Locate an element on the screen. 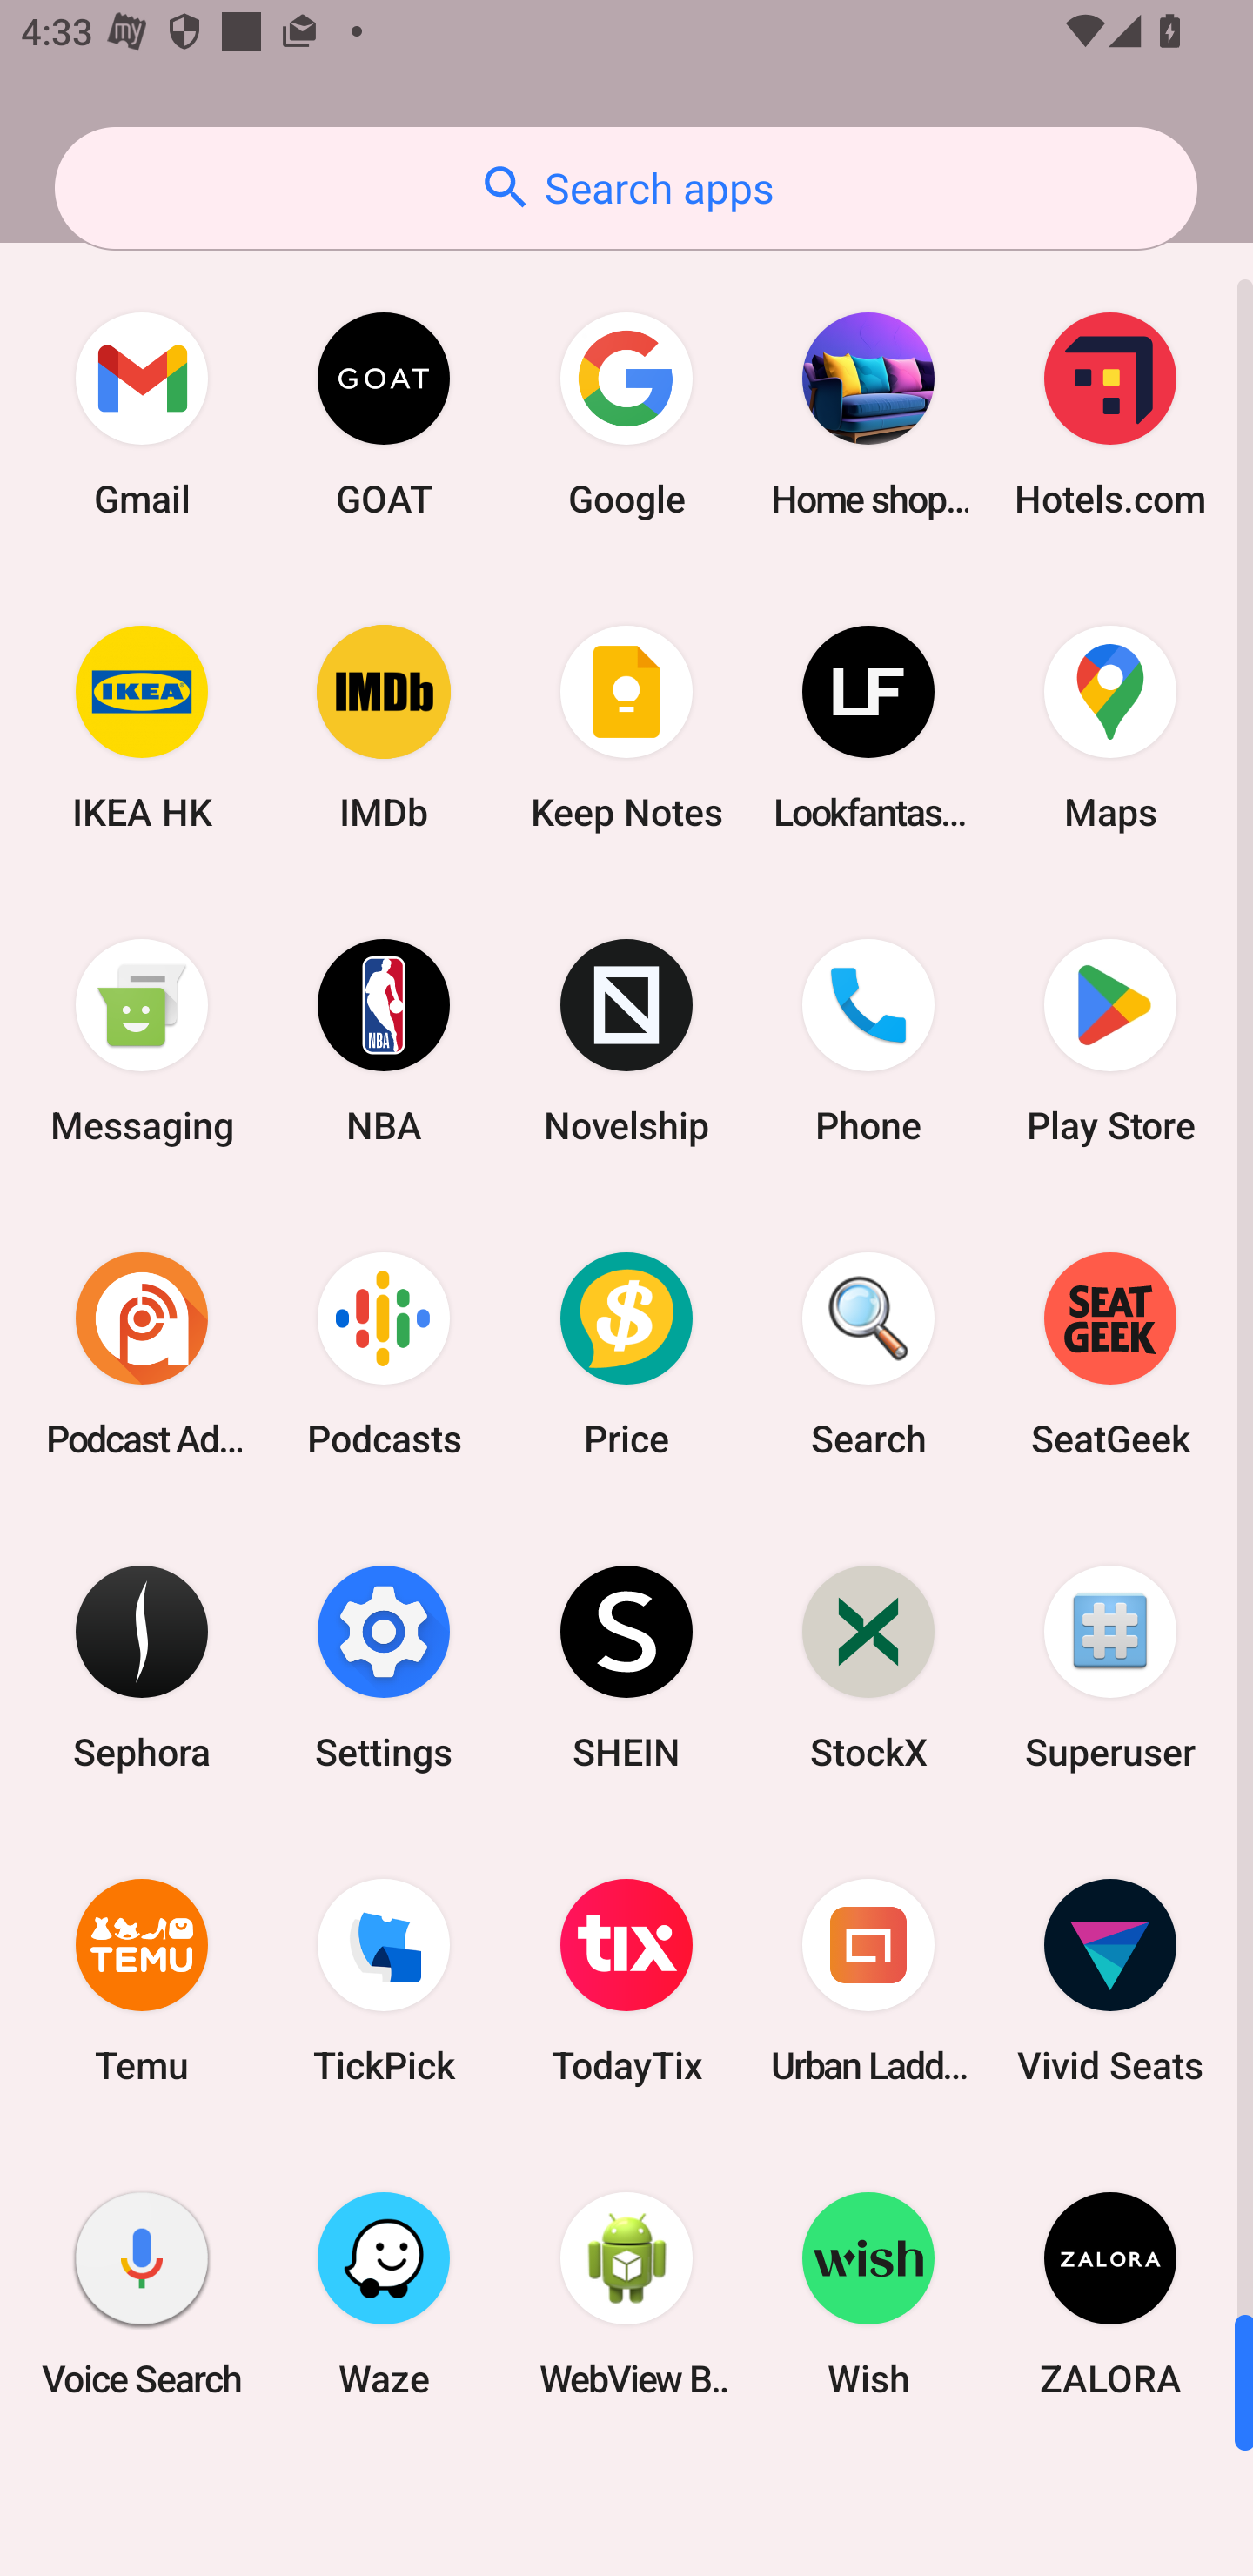  Wish is located at coordinates (868, 2293).